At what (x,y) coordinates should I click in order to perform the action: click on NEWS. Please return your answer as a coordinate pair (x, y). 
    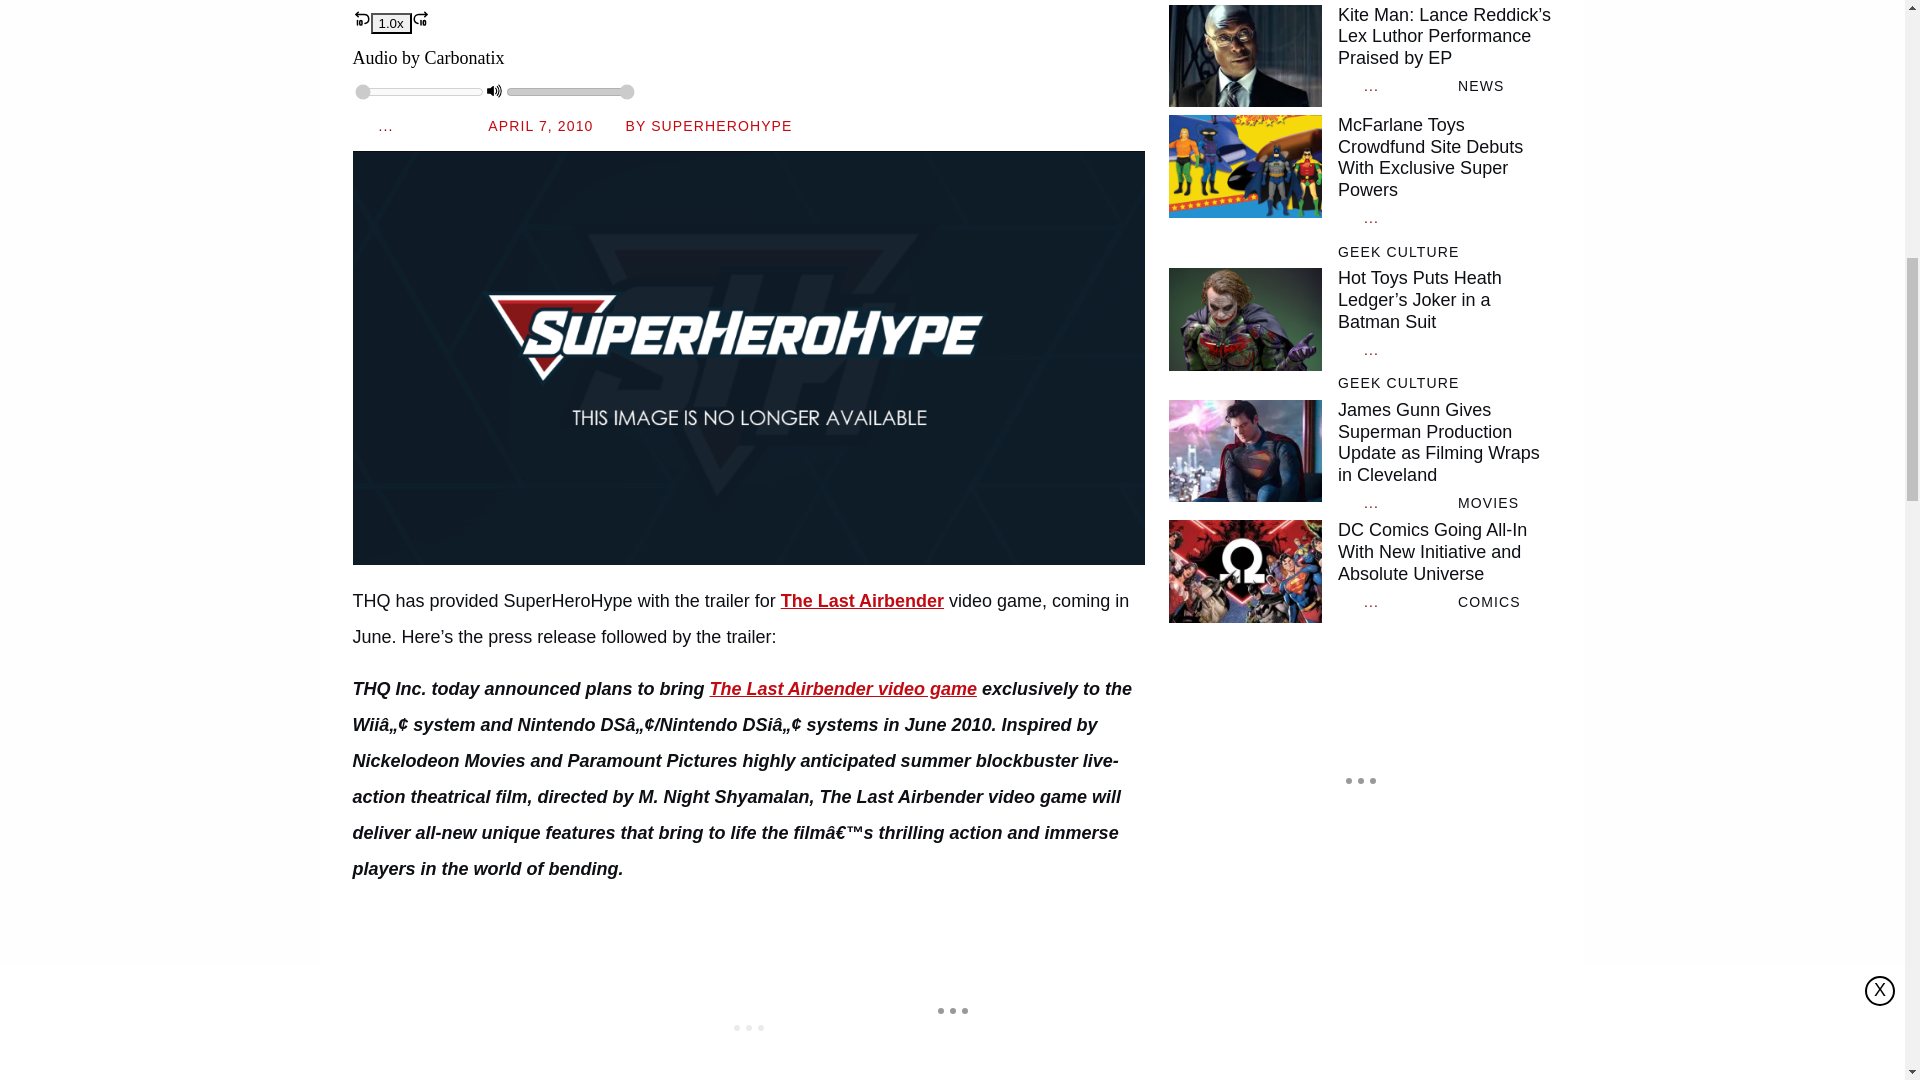
    Looking at the image, I should click on (1480, 86).